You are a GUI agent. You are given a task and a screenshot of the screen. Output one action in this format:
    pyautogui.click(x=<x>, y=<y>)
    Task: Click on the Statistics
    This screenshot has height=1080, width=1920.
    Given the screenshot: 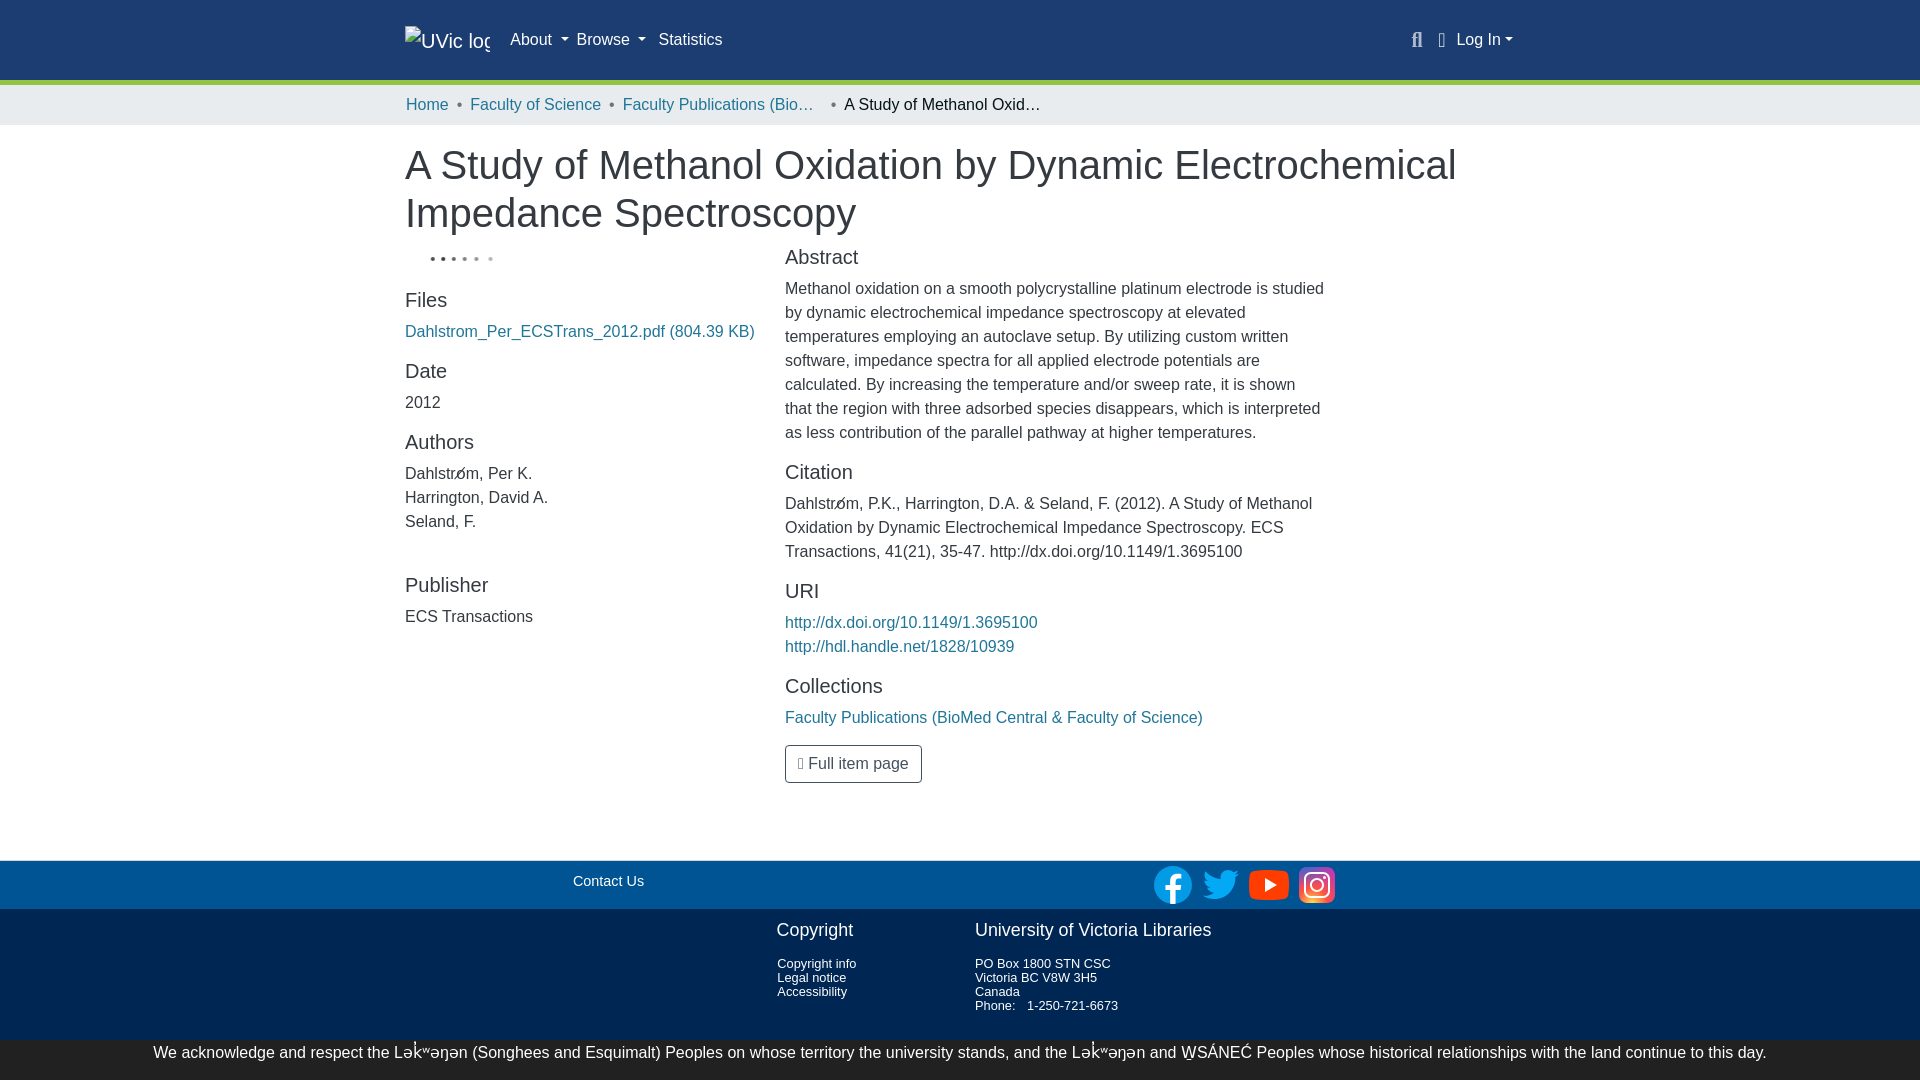 What is the action you would take?
    pyautogui.click(x=690, y=40)
    